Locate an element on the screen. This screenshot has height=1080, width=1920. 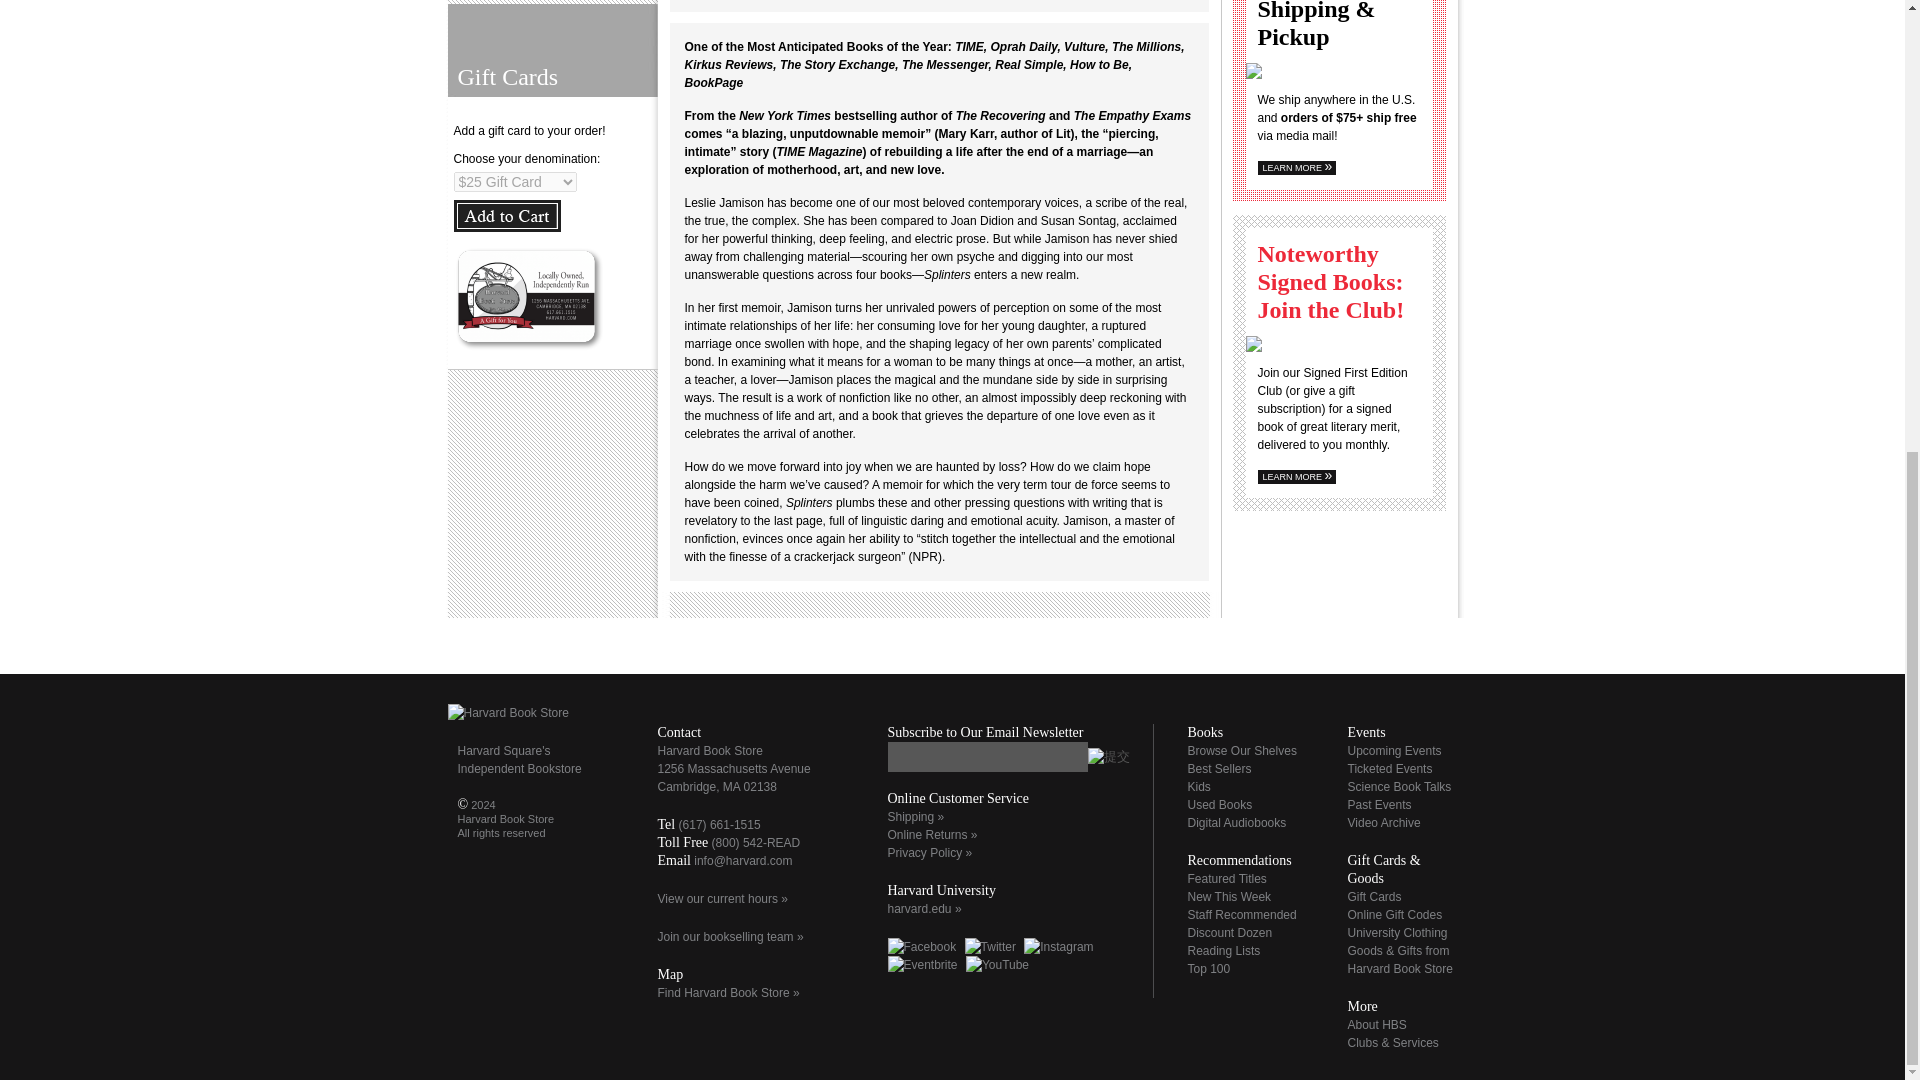
YouTube is located at coordinates (997, 964).